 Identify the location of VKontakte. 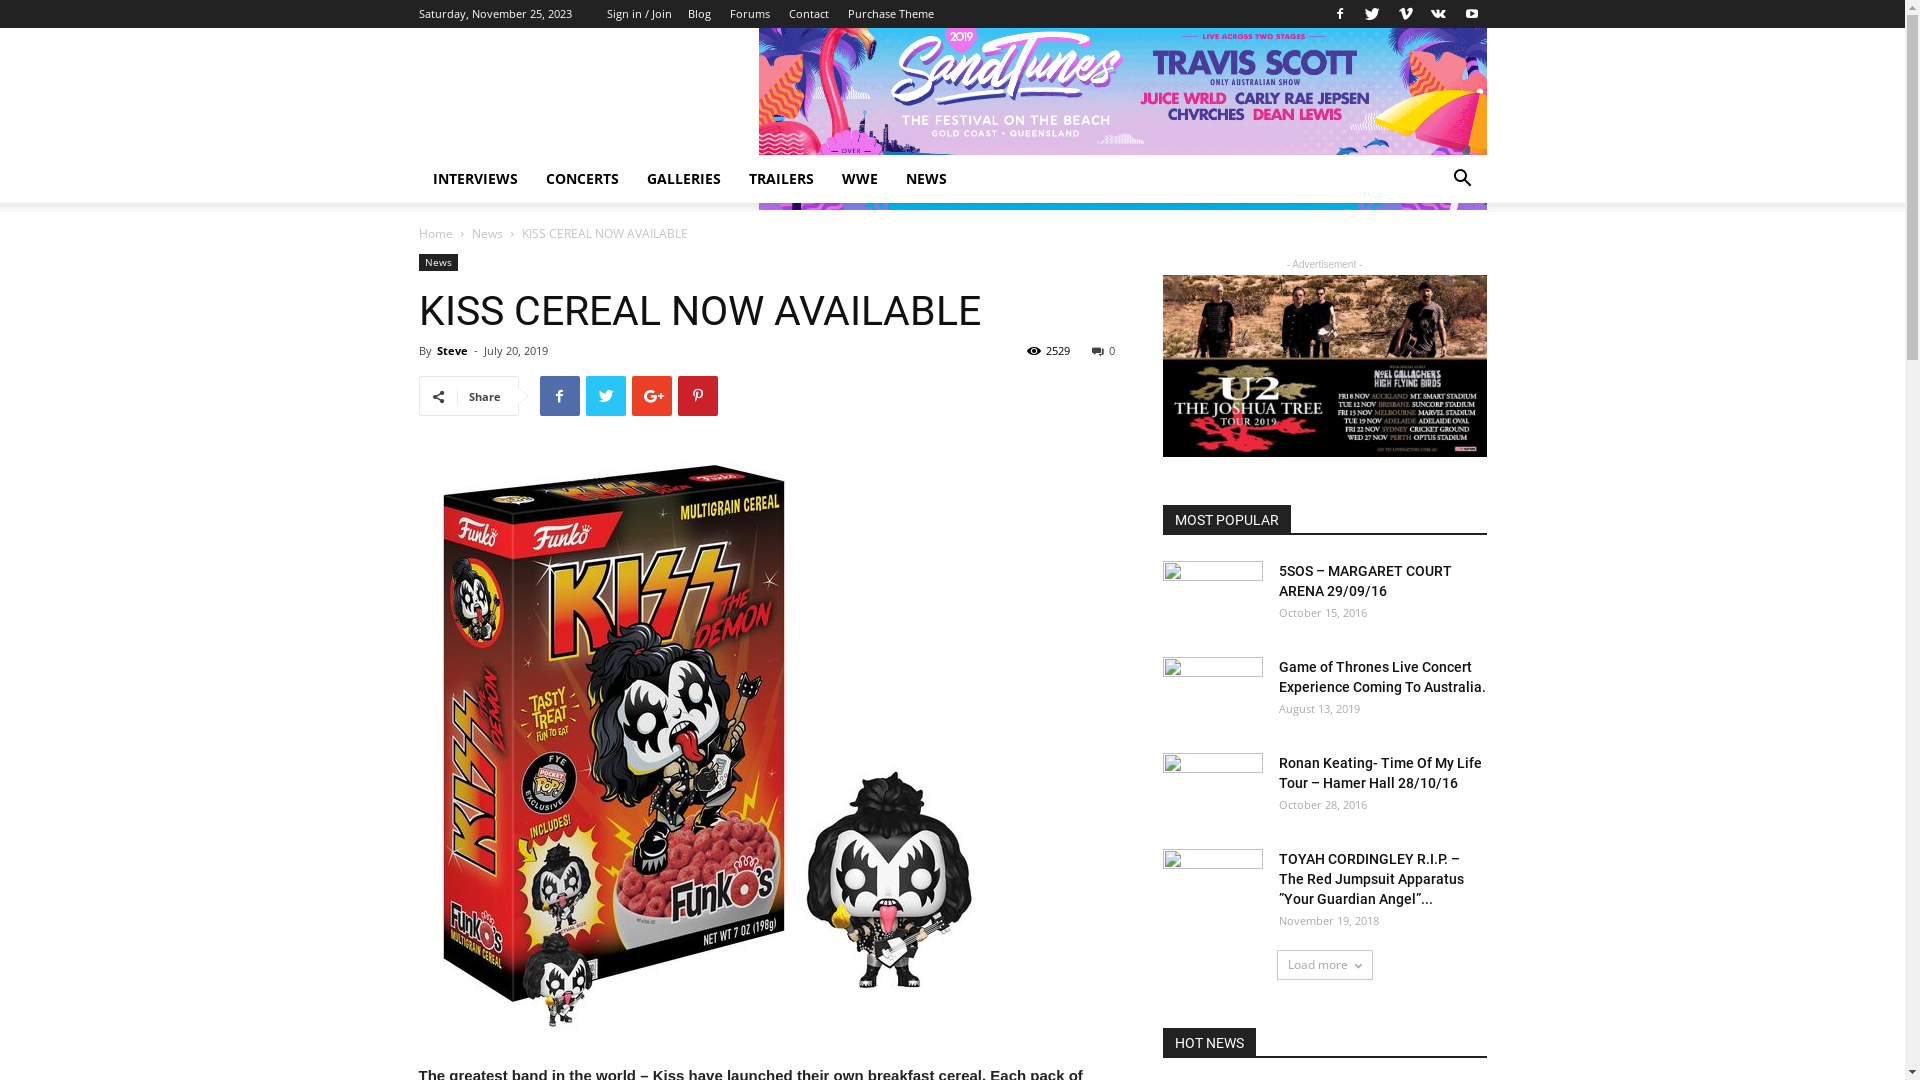
(1439, 14).